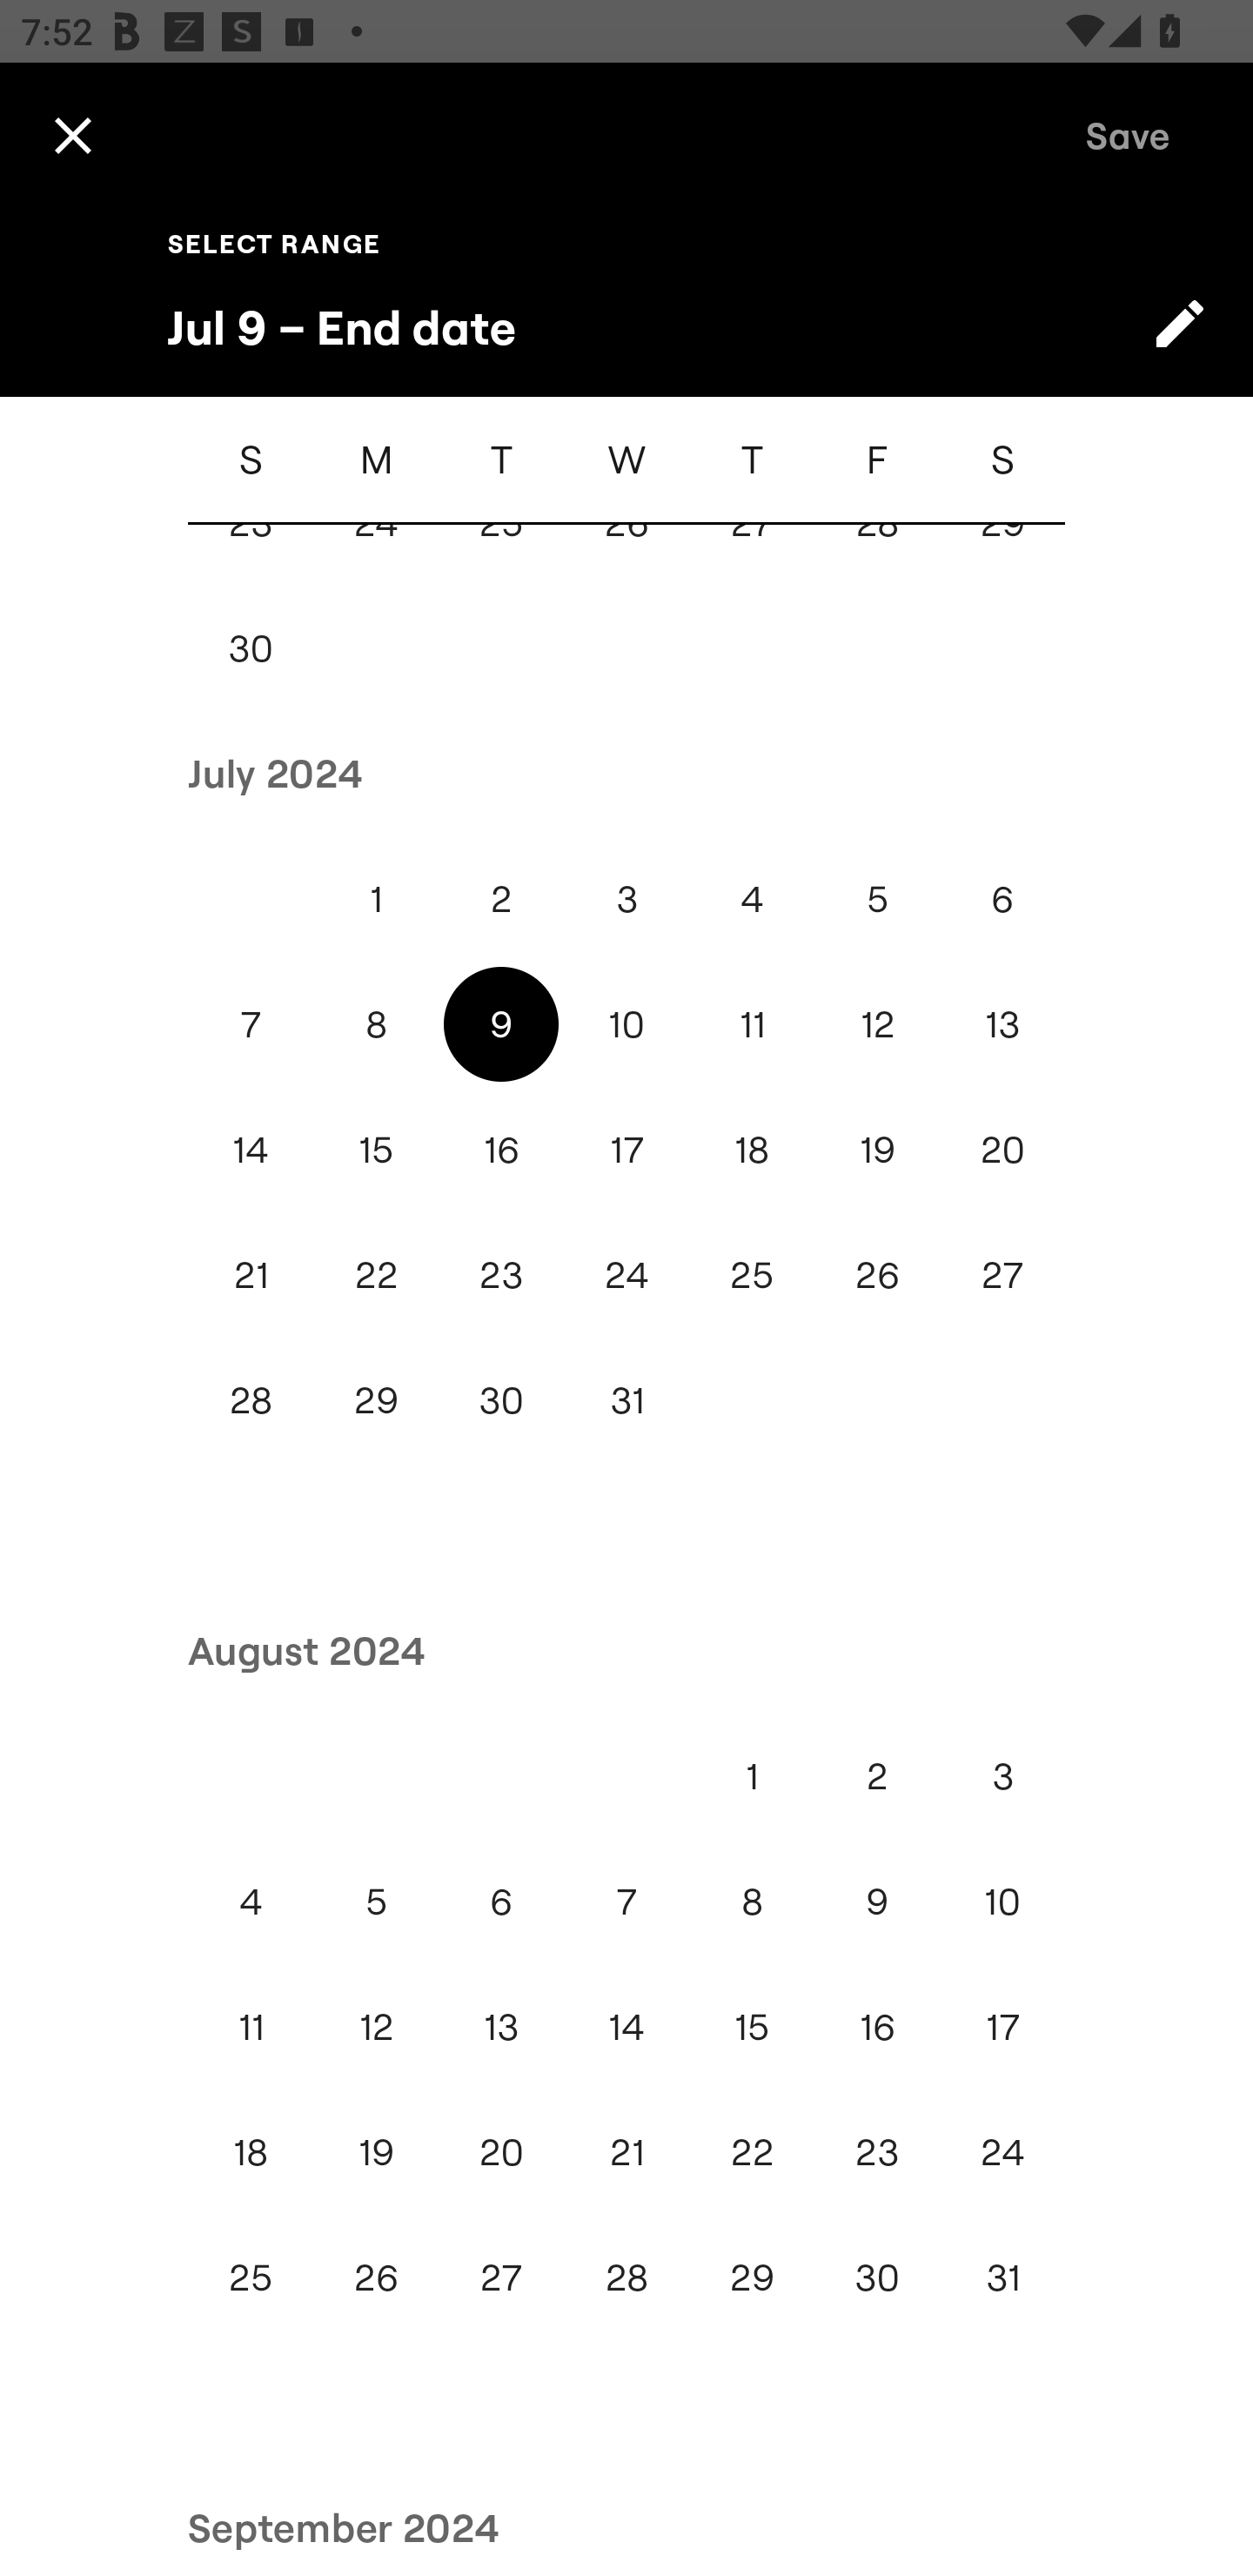  What do you see at coordinates (626, 1150) in the screenshot?
I see `17 Wed, Jul 17` at bounding box center [626, 1150].